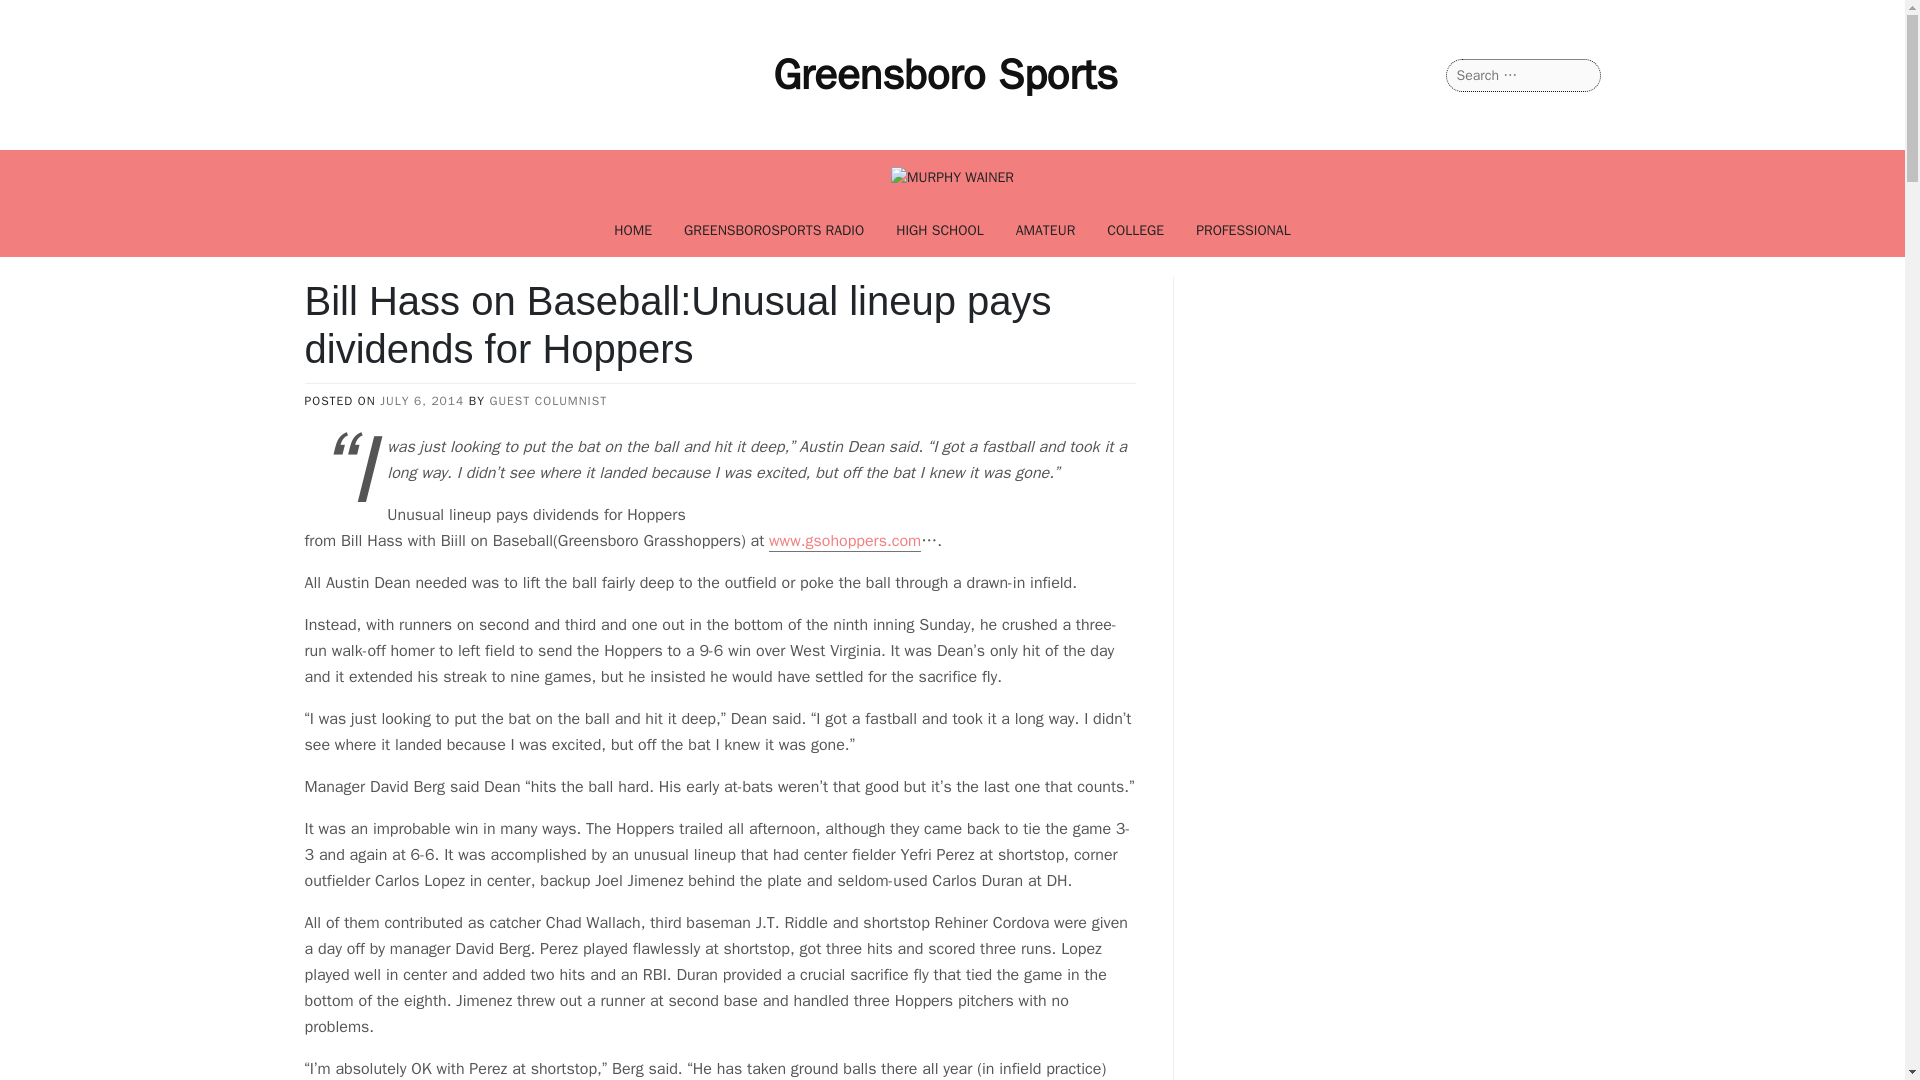 The width and height of the screenshot is (1920, 1080). What do you see at coordinates (1046, 230) in the screenshot?
I see `AMATEUR` at bounding box center [1046, 230].